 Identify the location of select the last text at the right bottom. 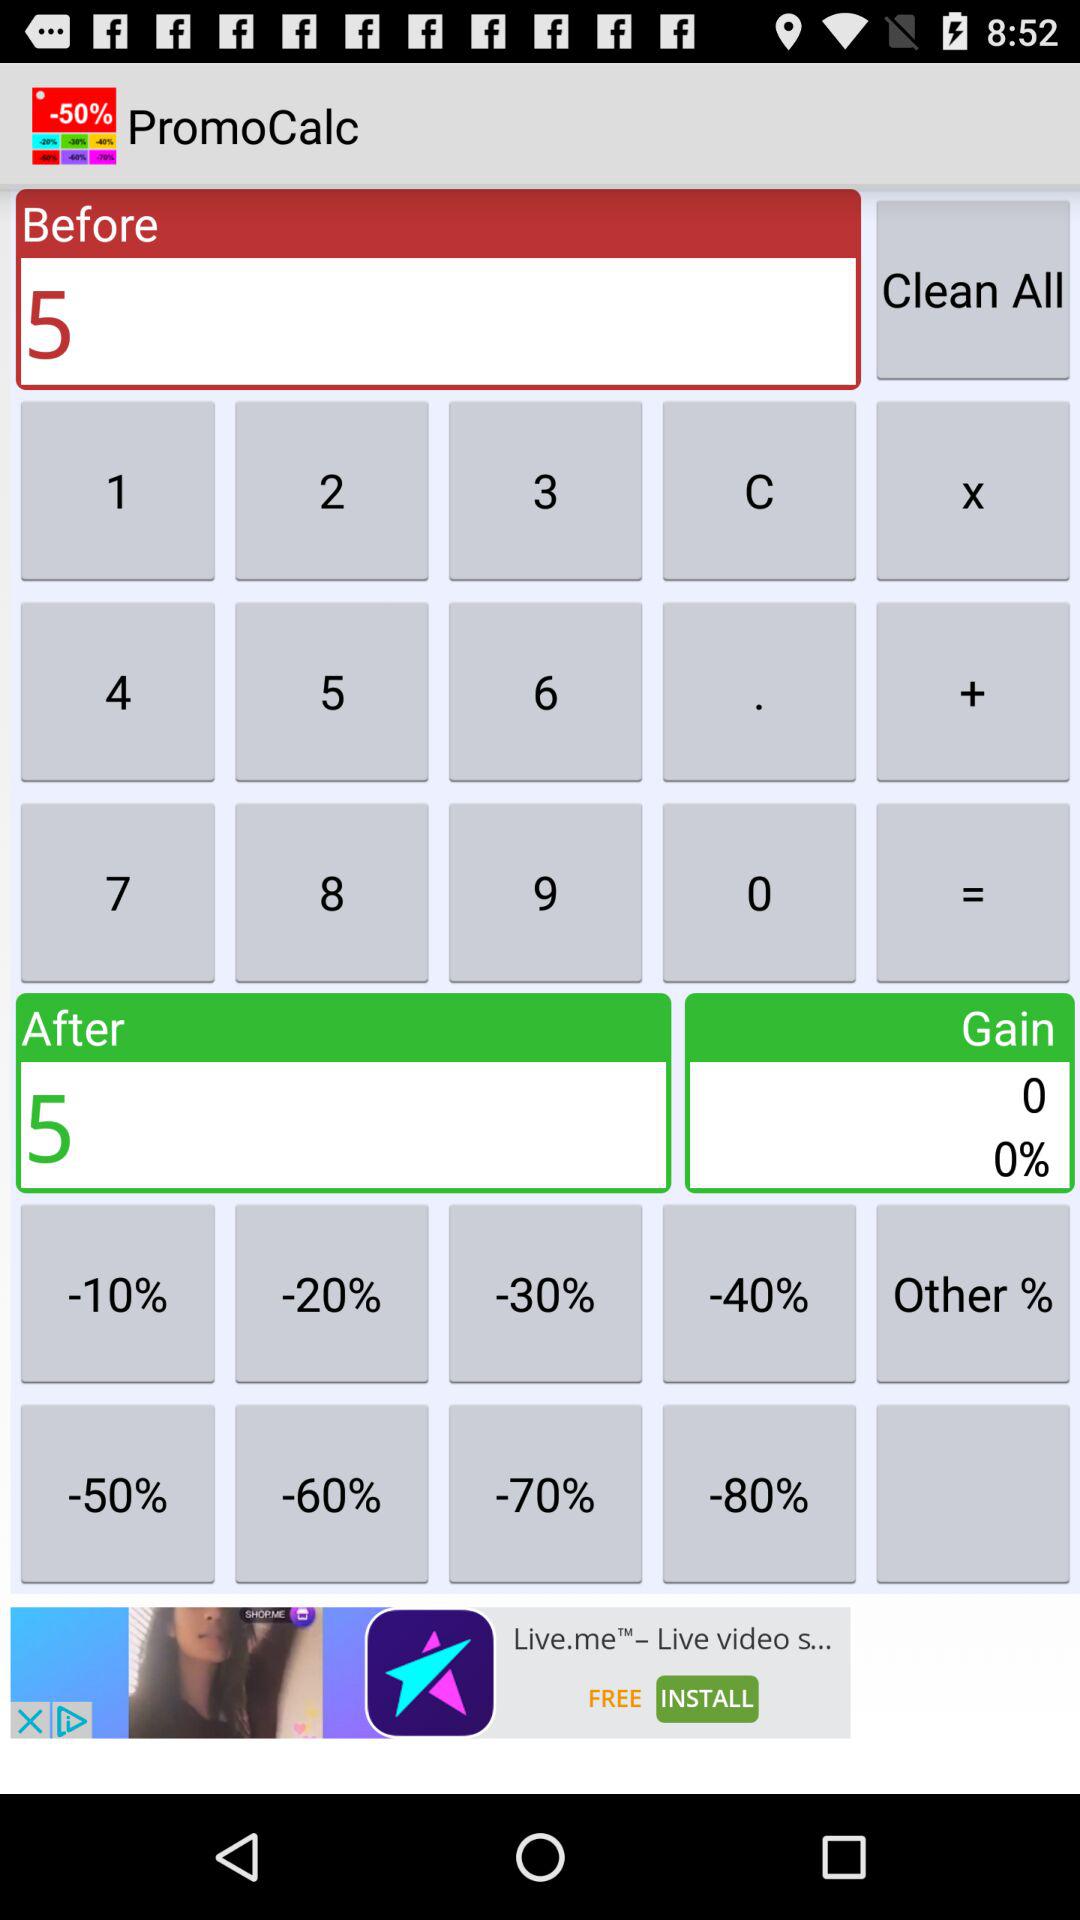
(973, 1493).